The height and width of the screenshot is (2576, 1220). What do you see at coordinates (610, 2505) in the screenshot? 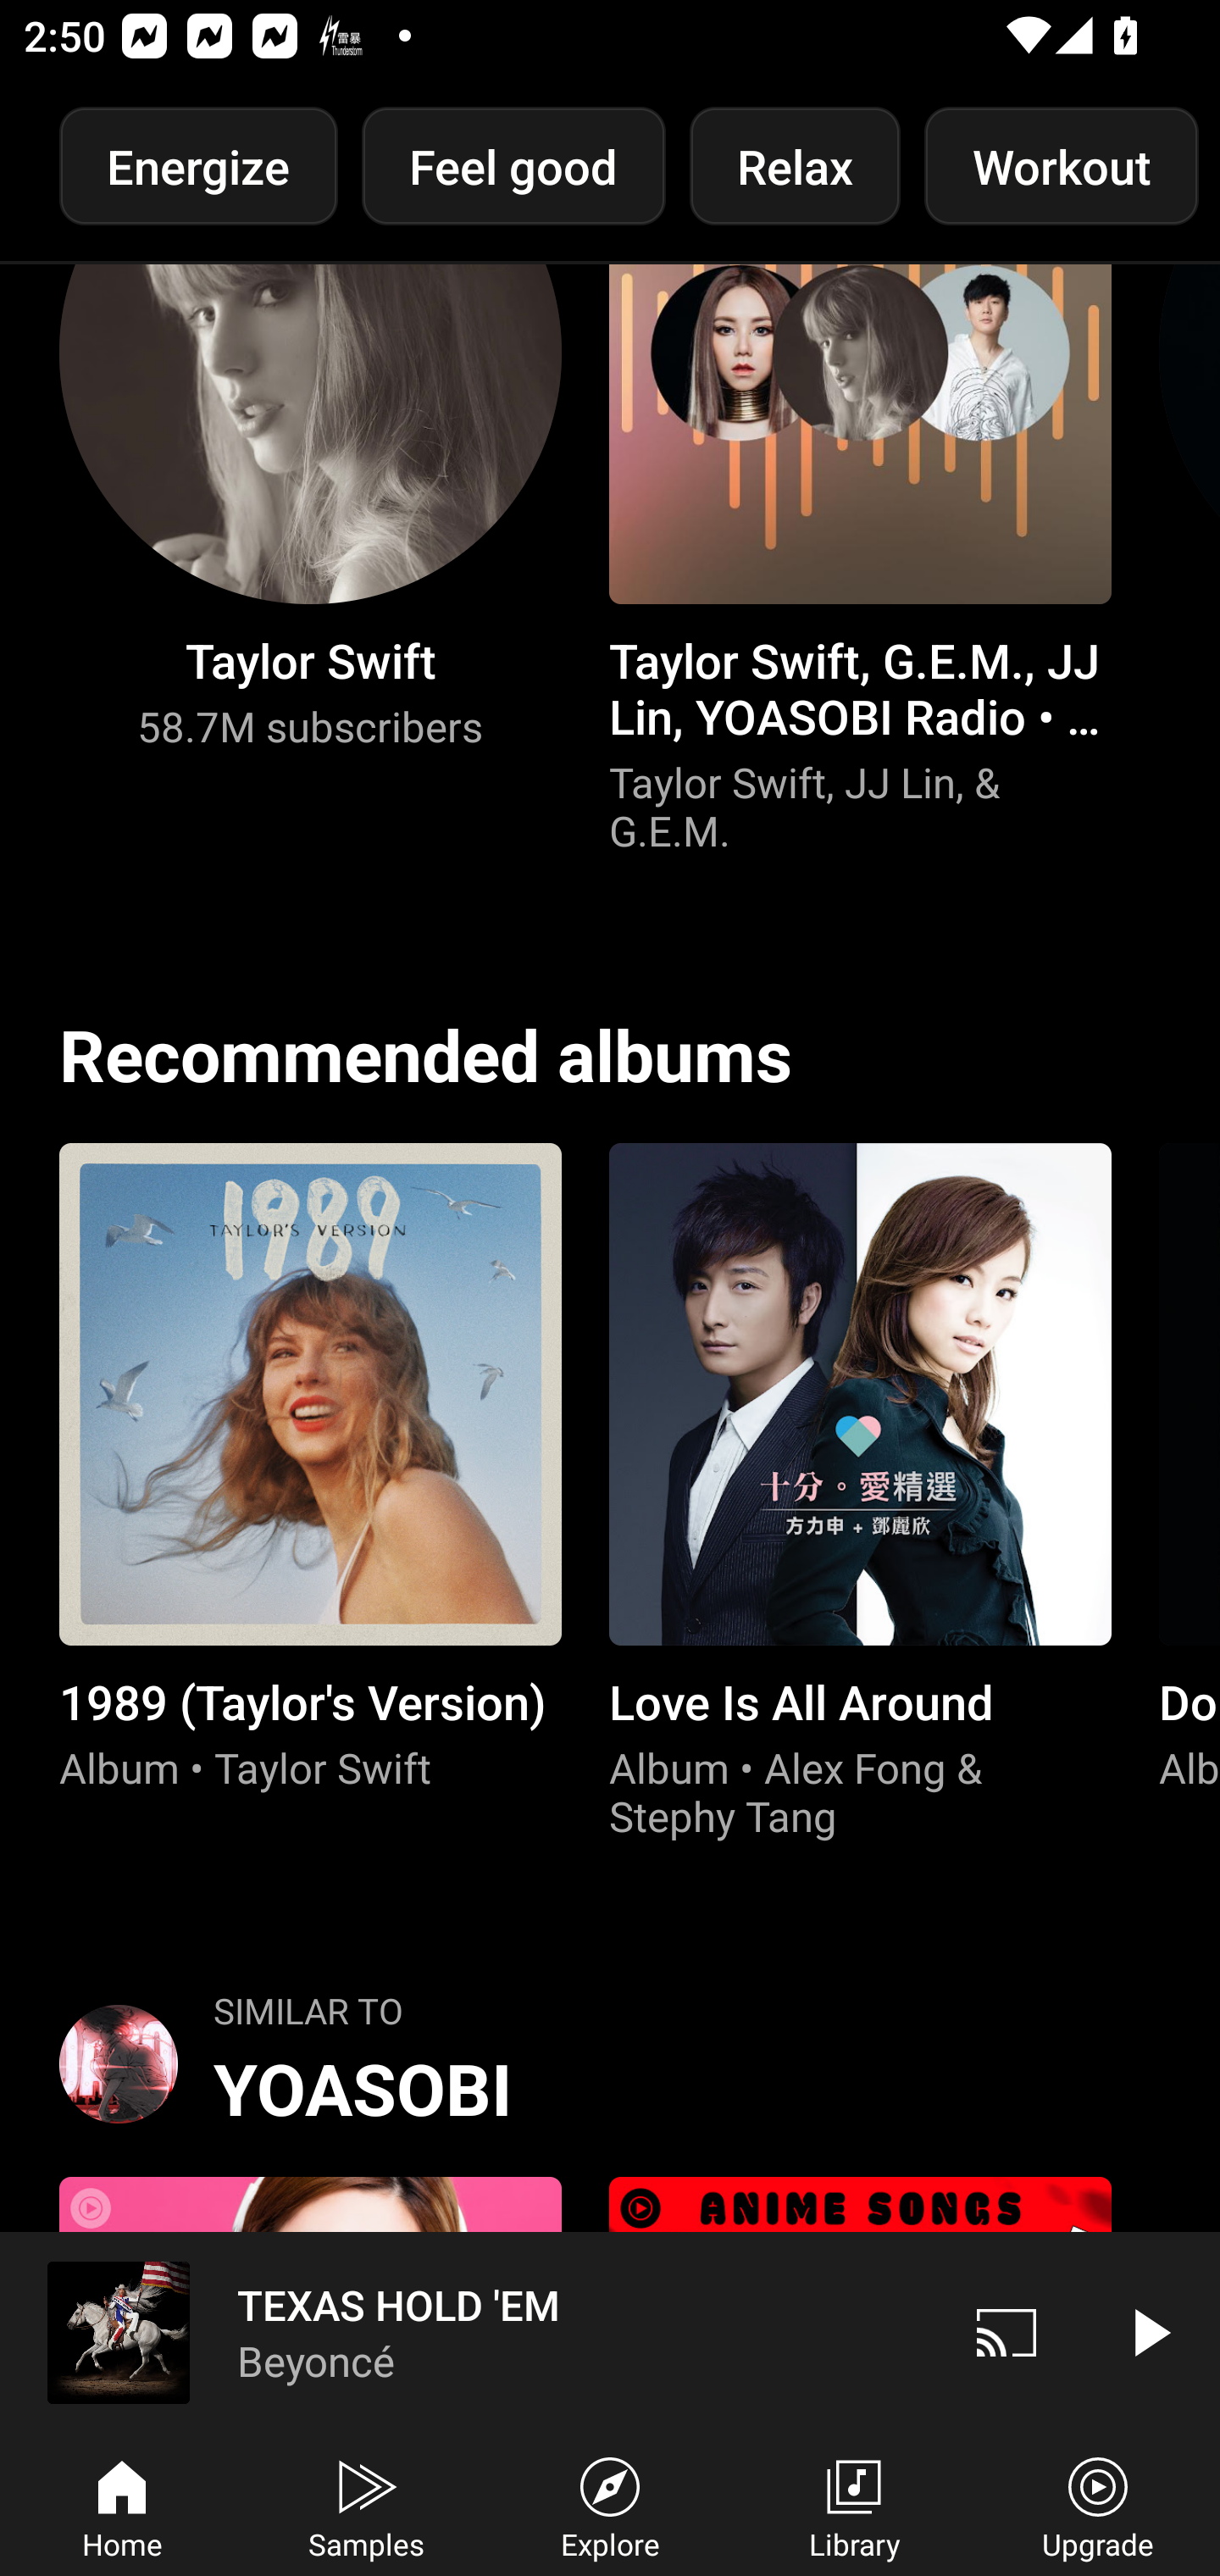
I see `Explore` at bounding box center [610, 2505].